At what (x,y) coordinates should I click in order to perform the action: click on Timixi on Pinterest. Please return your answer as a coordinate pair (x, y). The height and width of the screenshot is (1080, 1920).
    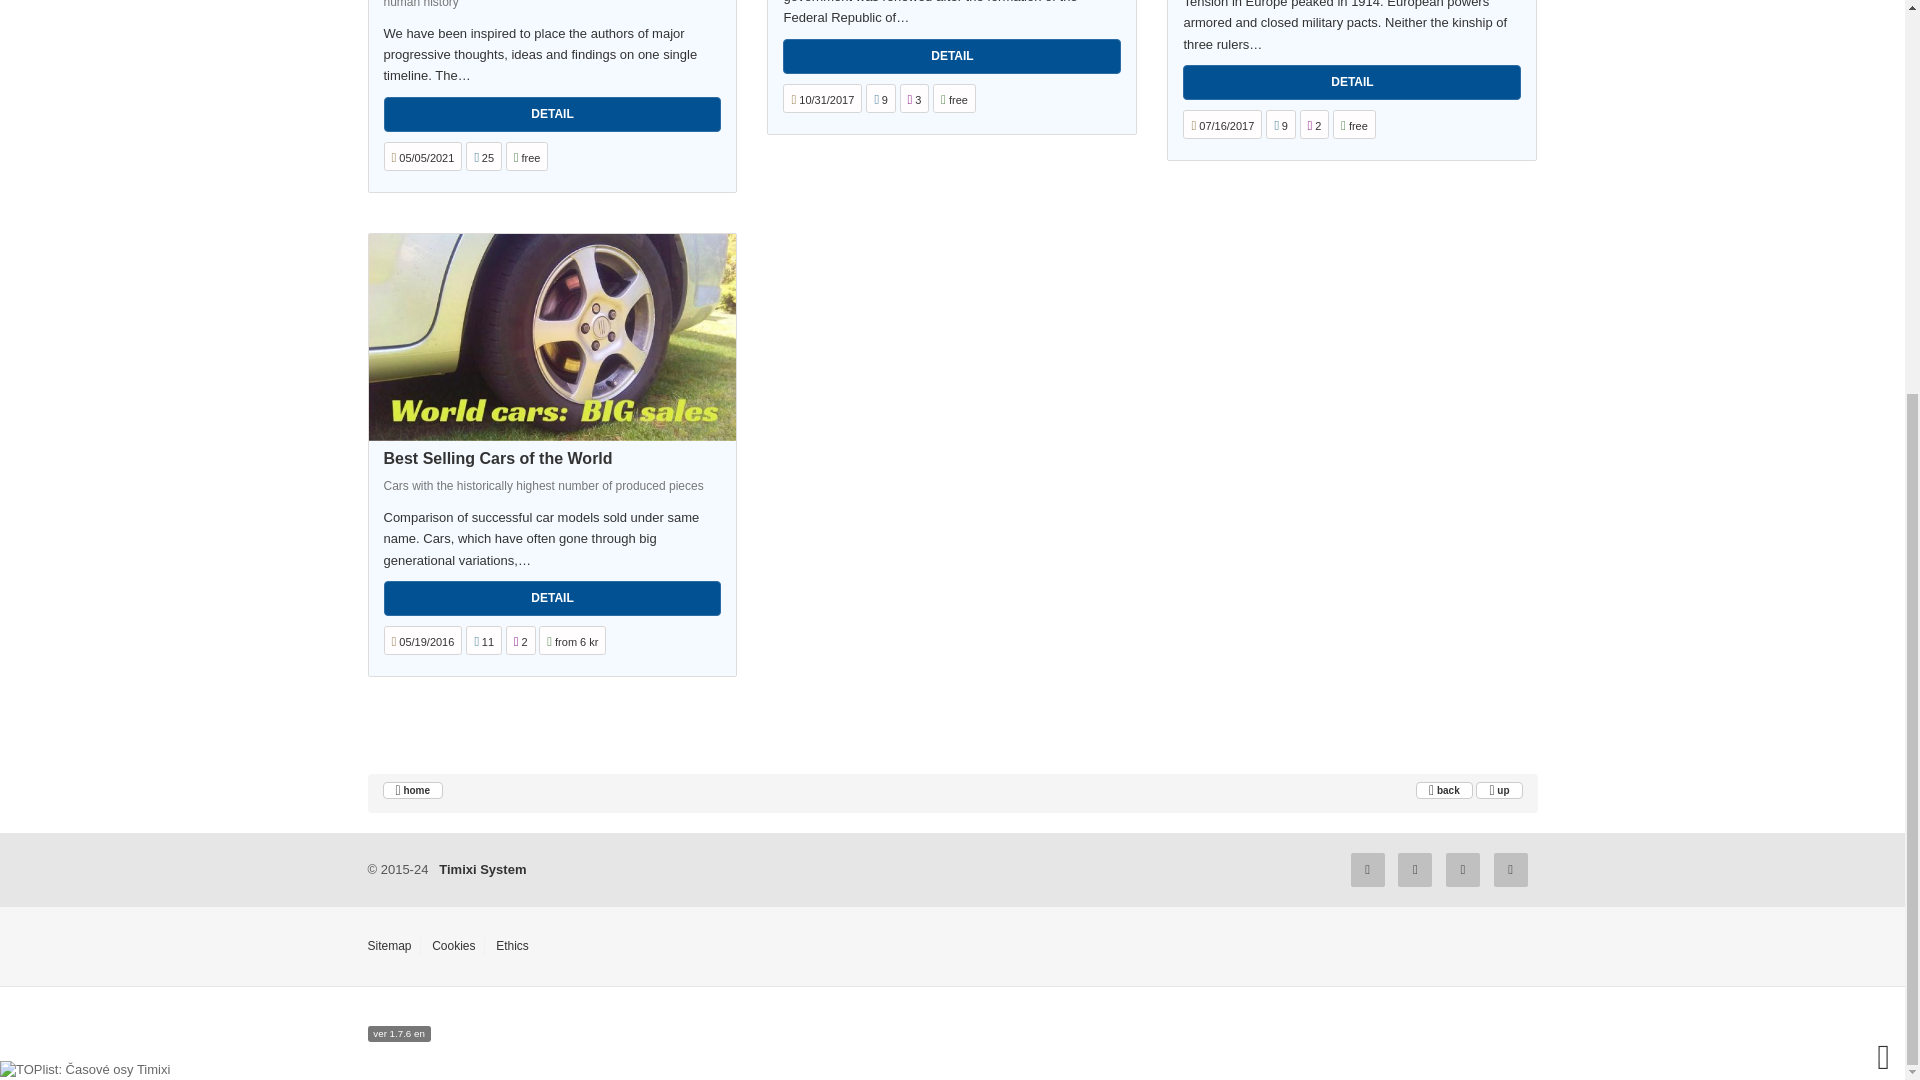
    Looking at the image, I should click on (1510, 870).